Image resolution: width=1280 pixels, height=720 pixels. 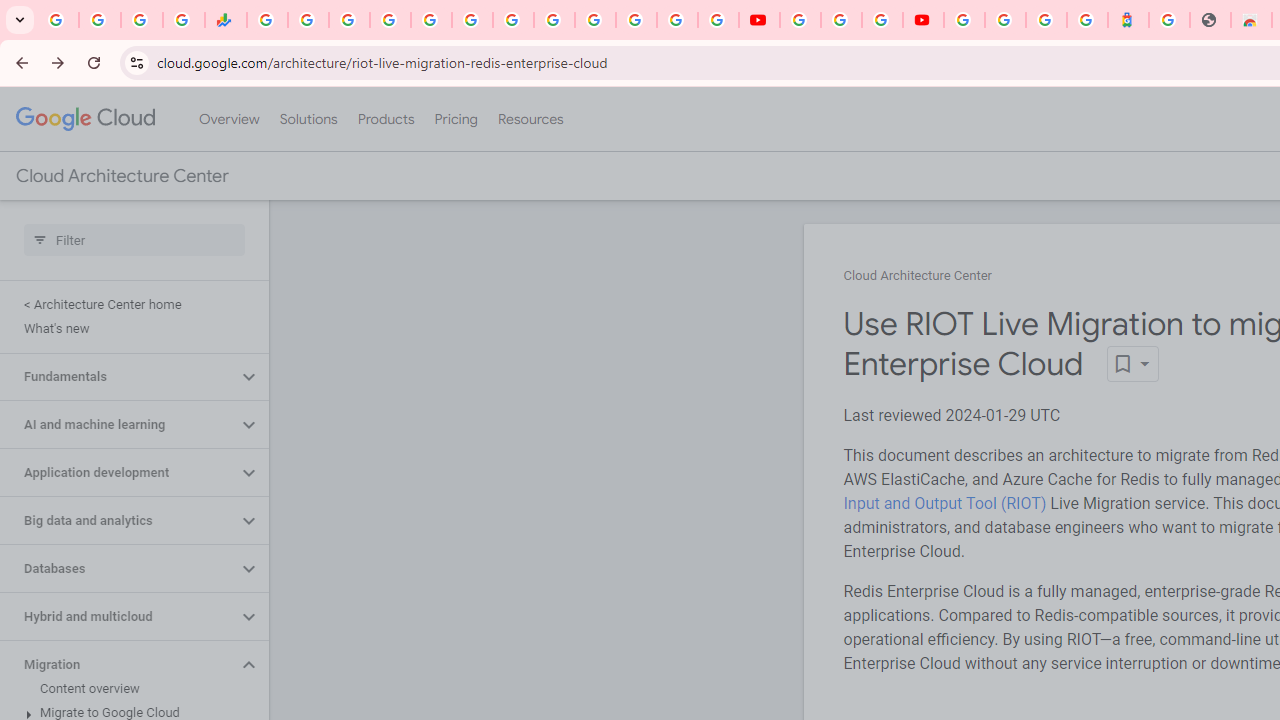 I want to click on < Architecture Center home, so click(x=130, y=304).